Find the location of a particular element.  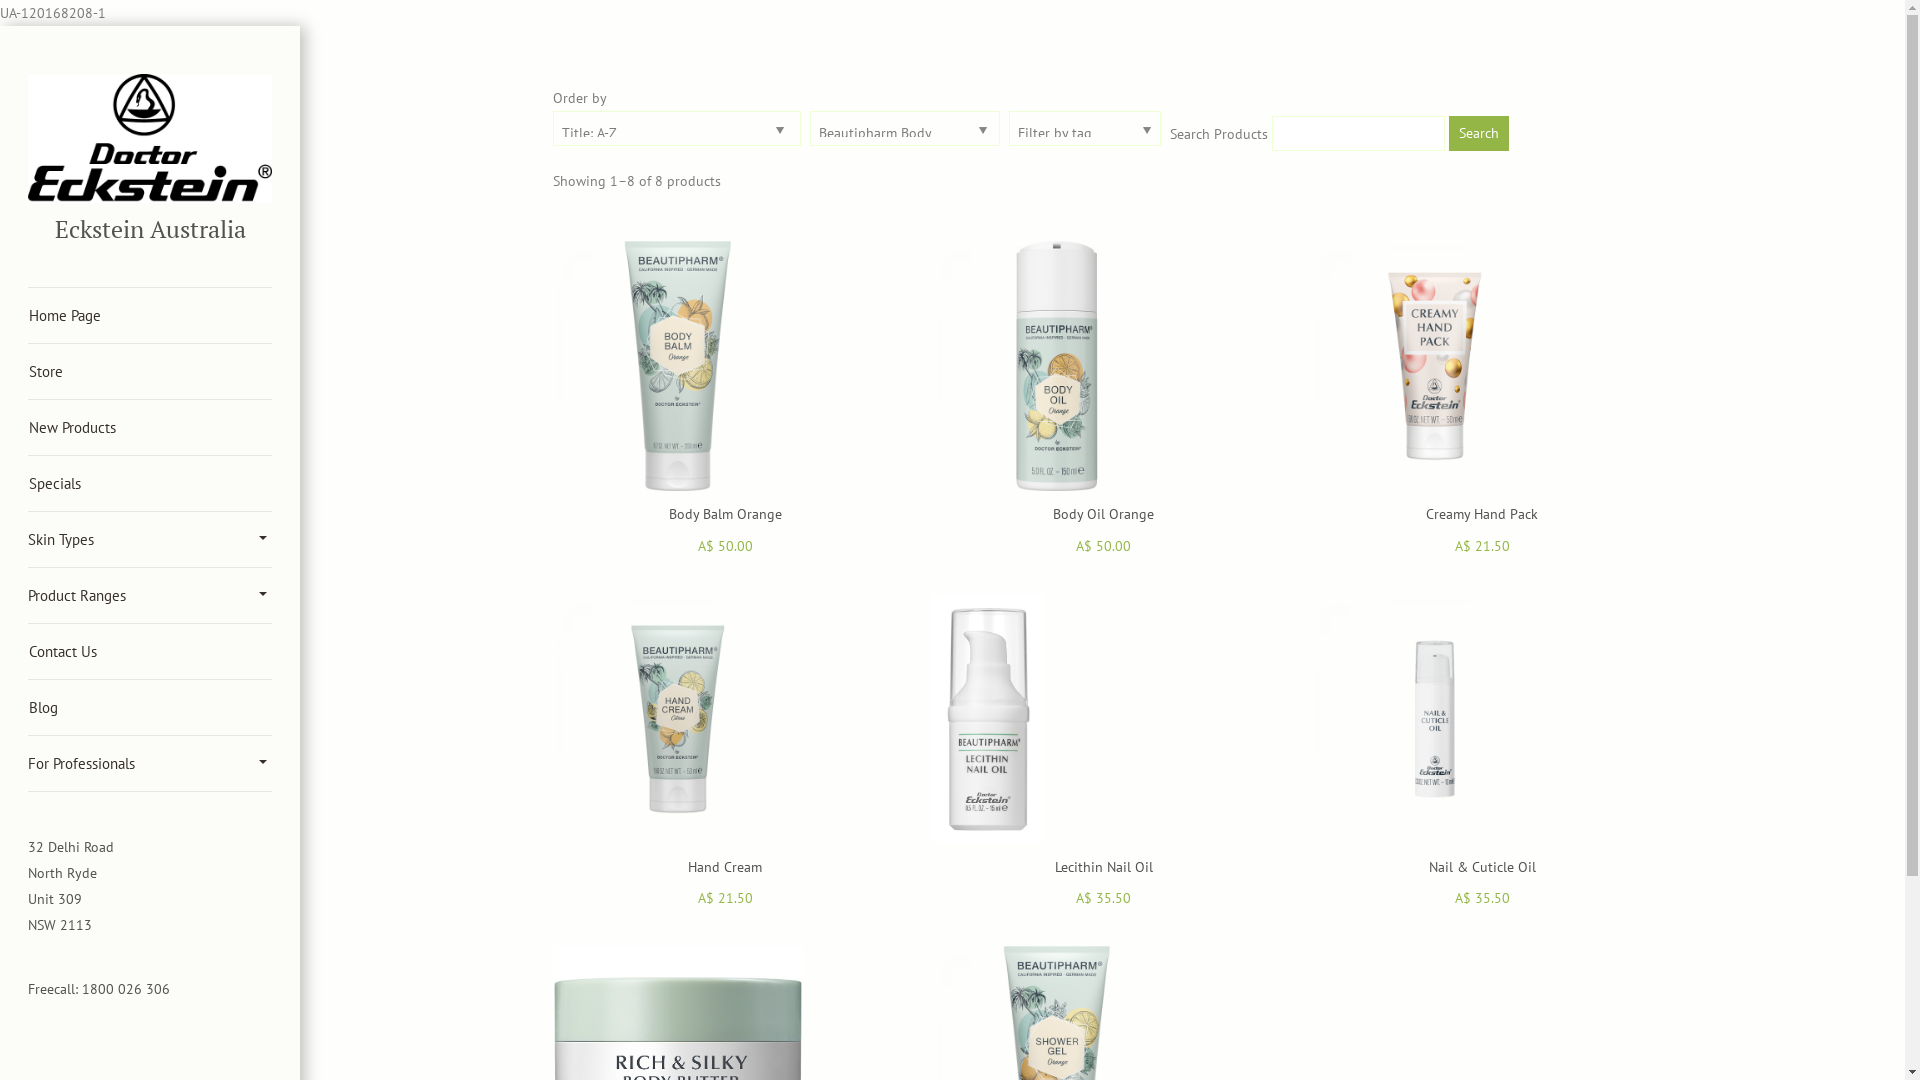

Freecall: 1800 026 306 is located at coordinates (99, 989).